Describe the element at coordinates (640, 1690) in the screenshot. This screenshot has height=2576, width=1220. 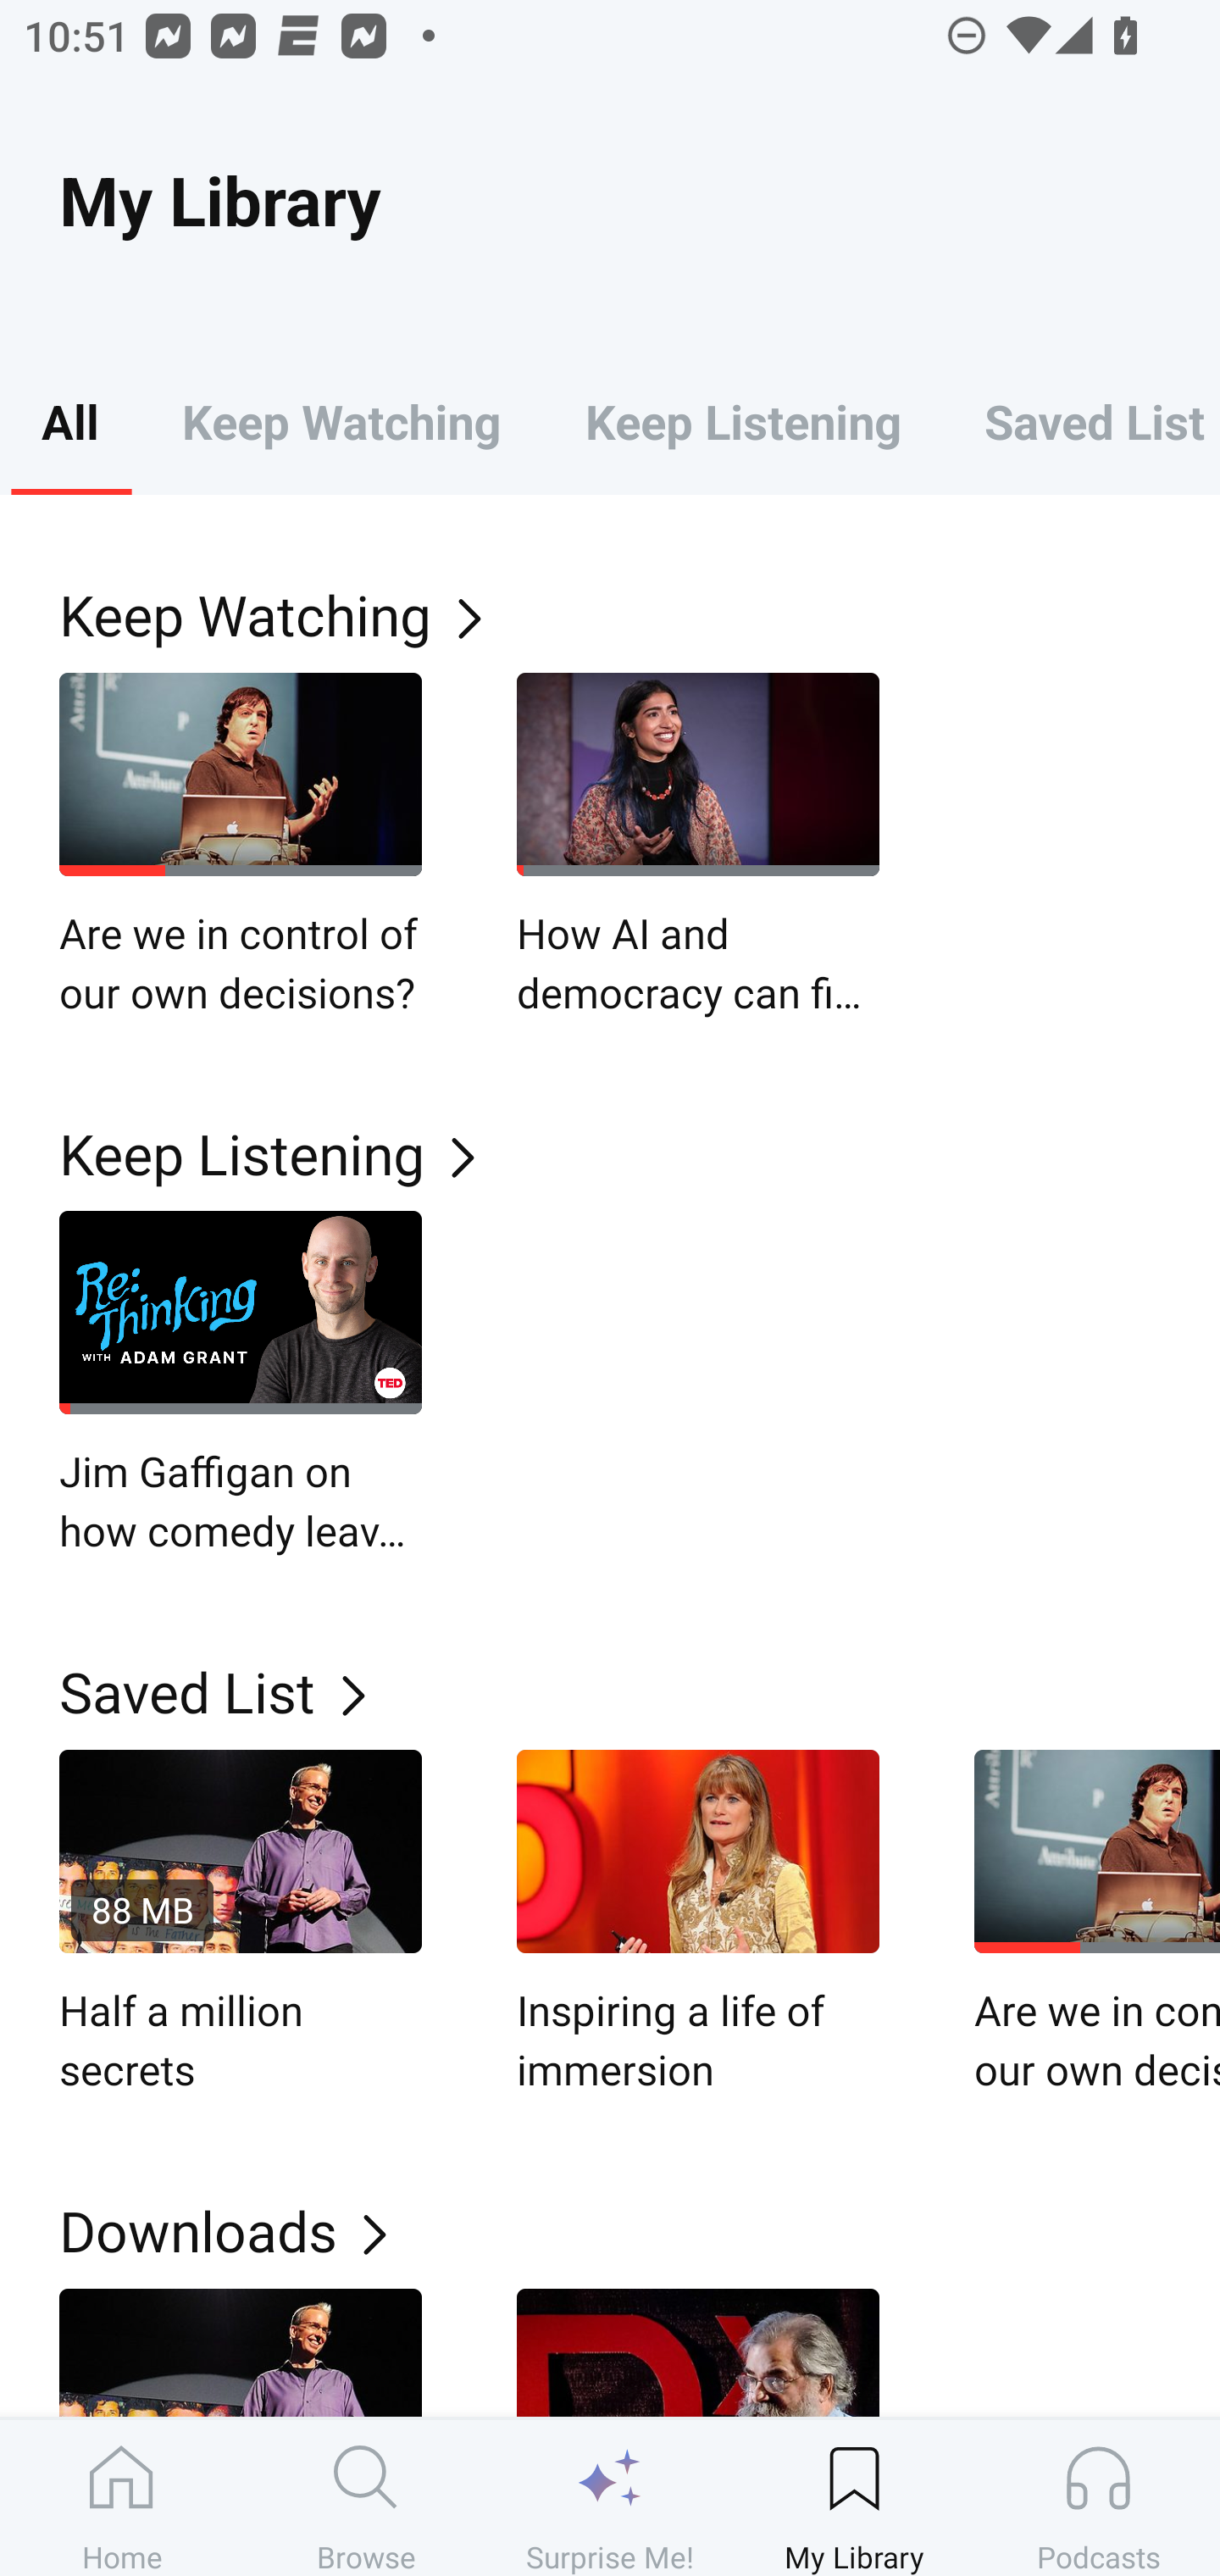
I see `Saved List` at that location.